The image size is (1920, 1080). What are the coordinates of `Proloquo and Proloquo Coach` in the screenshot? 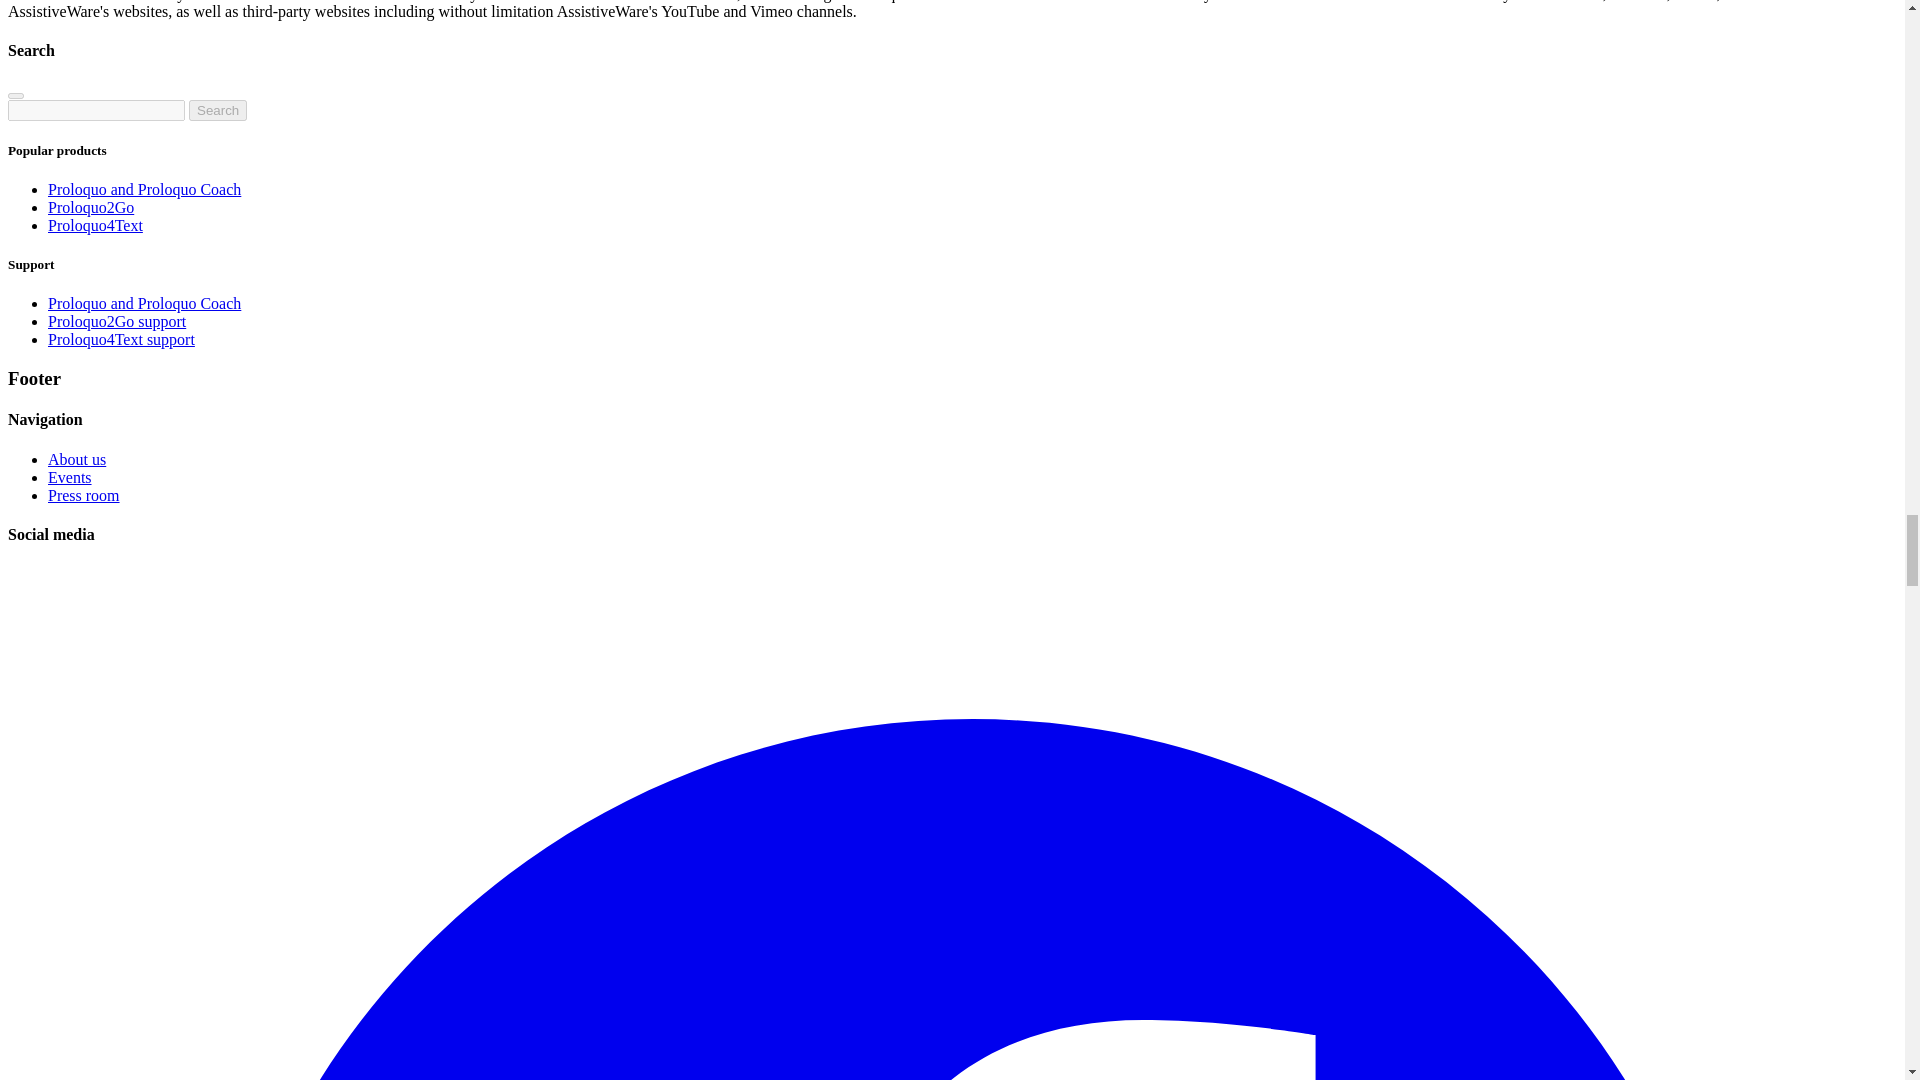 It's located at (144, 303).